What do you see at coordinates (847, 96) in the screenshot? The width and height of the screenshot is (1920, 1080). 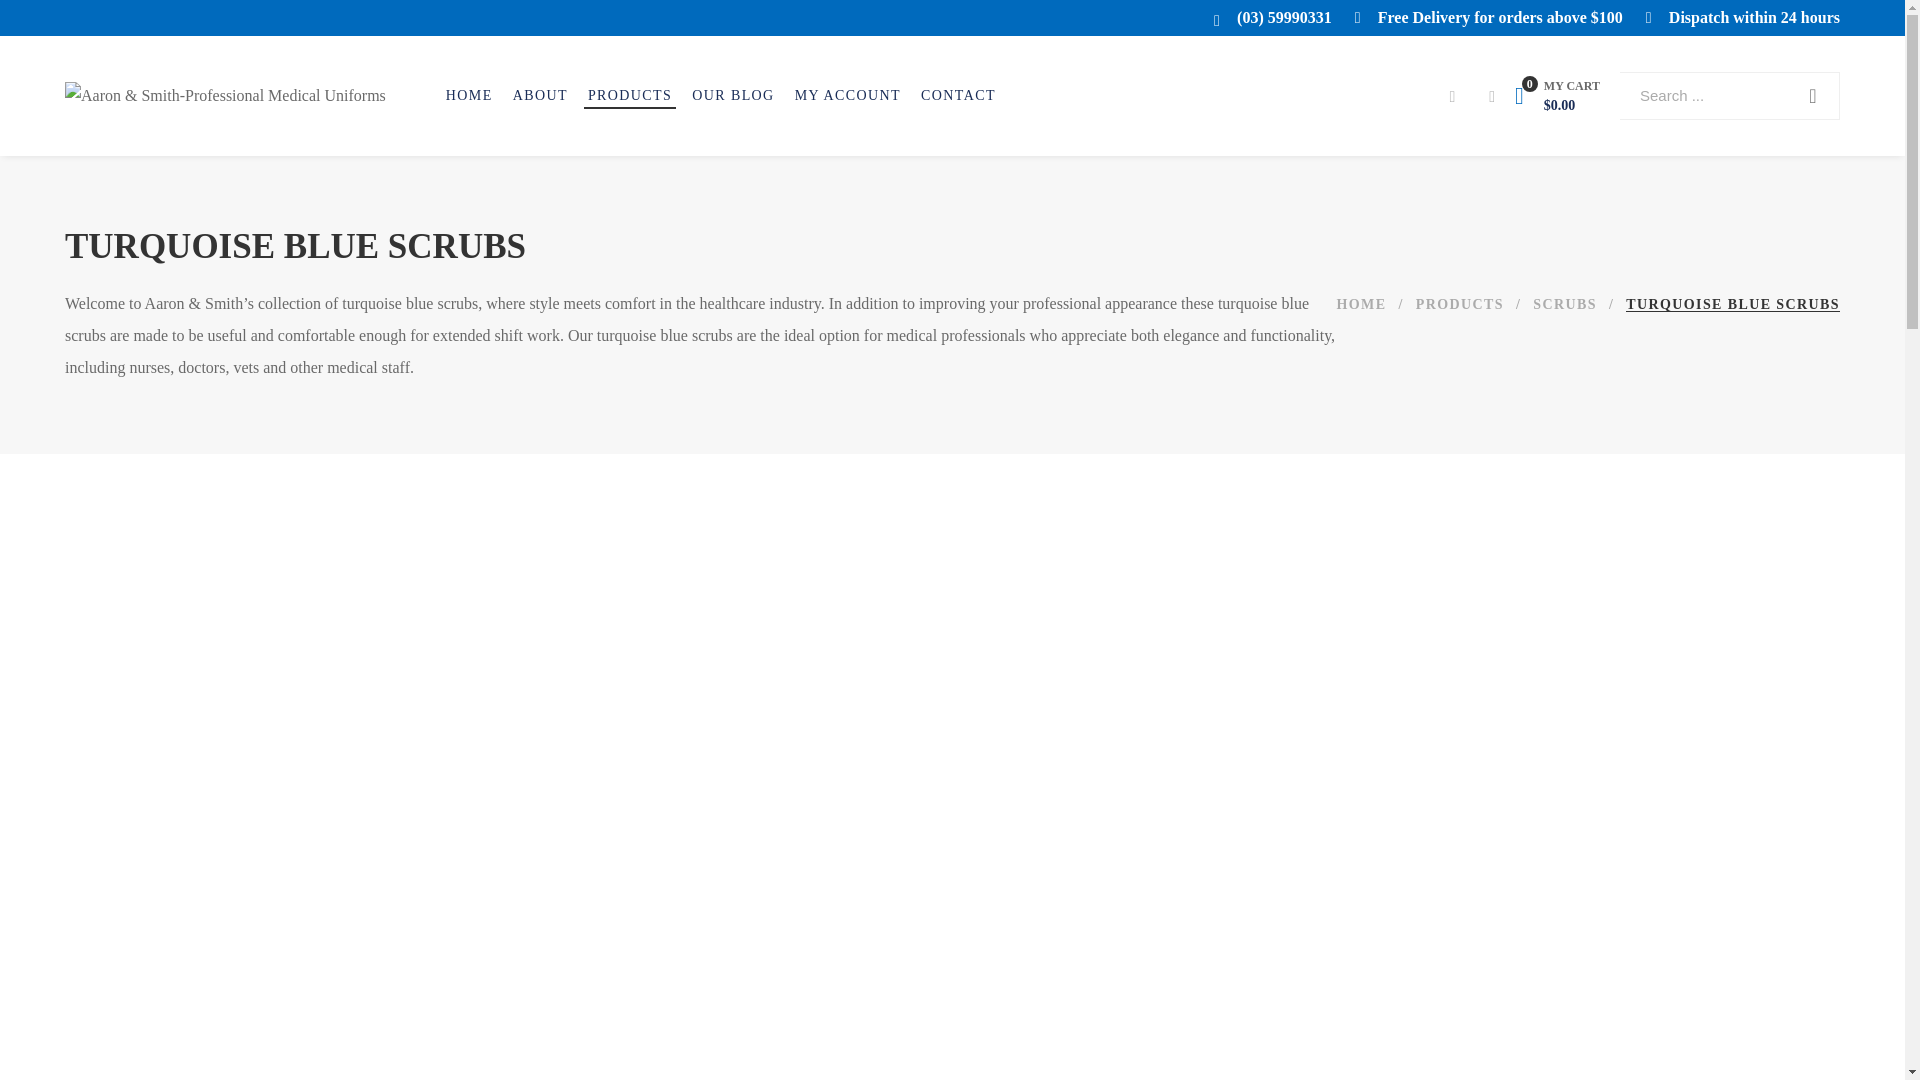 I see `MY ACCOUNT` at bounding box center [847, 96].